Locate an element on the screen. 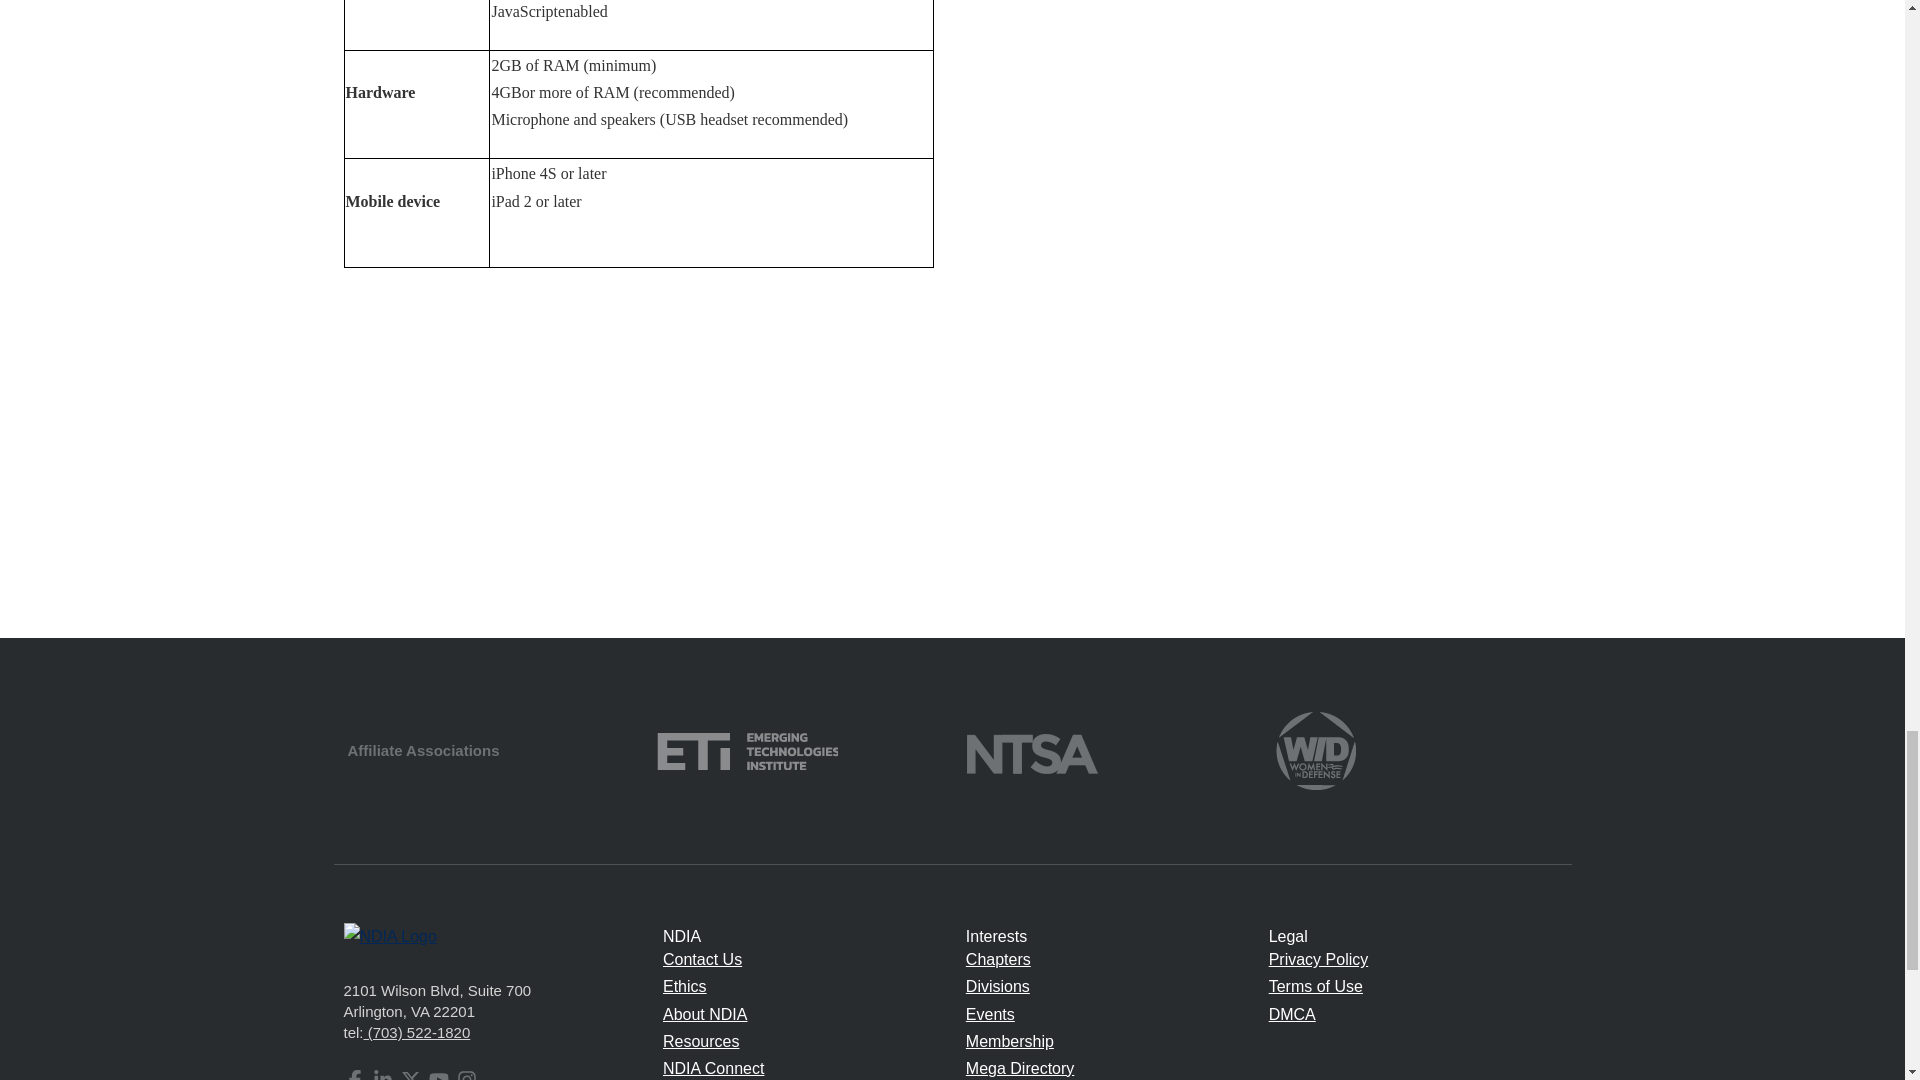 Image resolution: width=1920 pixels, height=1080 pixels. Facebook is located at coordinates (354, 1075).